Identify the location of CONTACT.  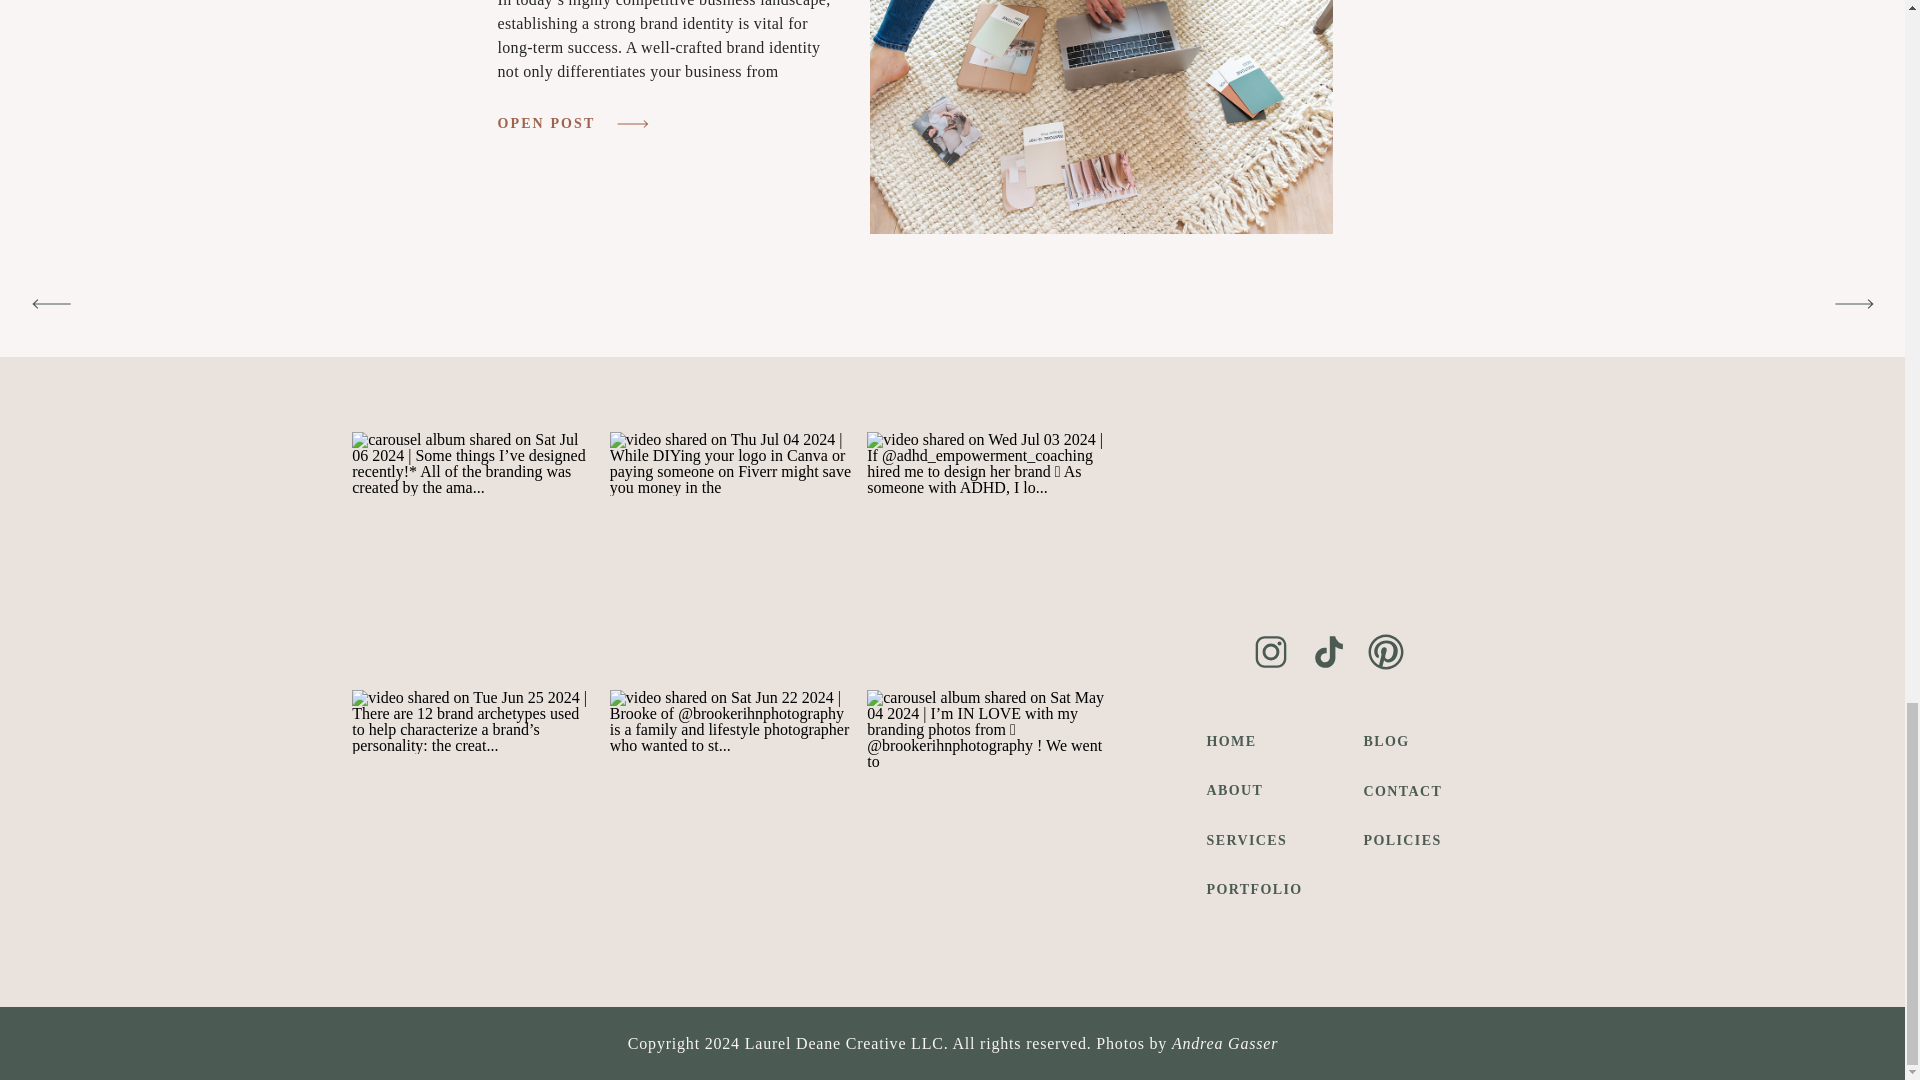
(1407, 790).